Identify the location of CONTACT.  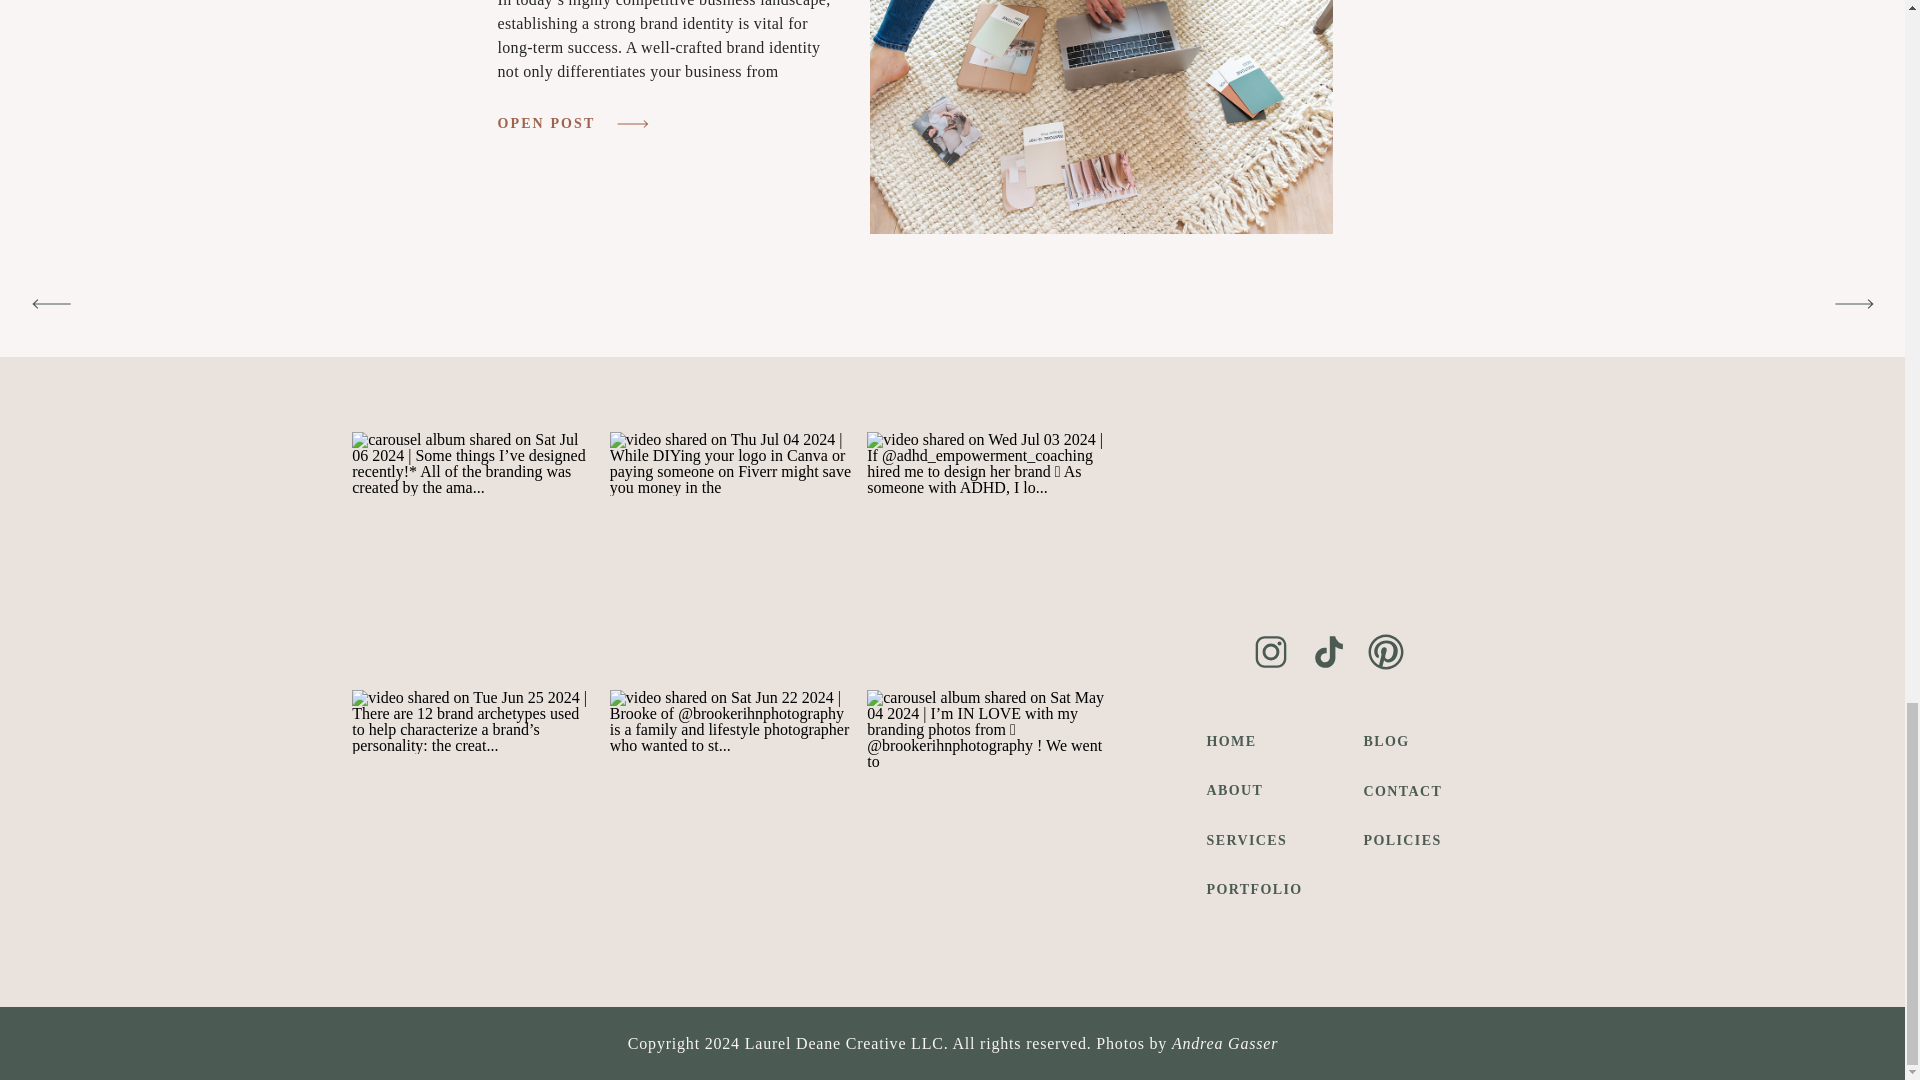
(1407, 790).